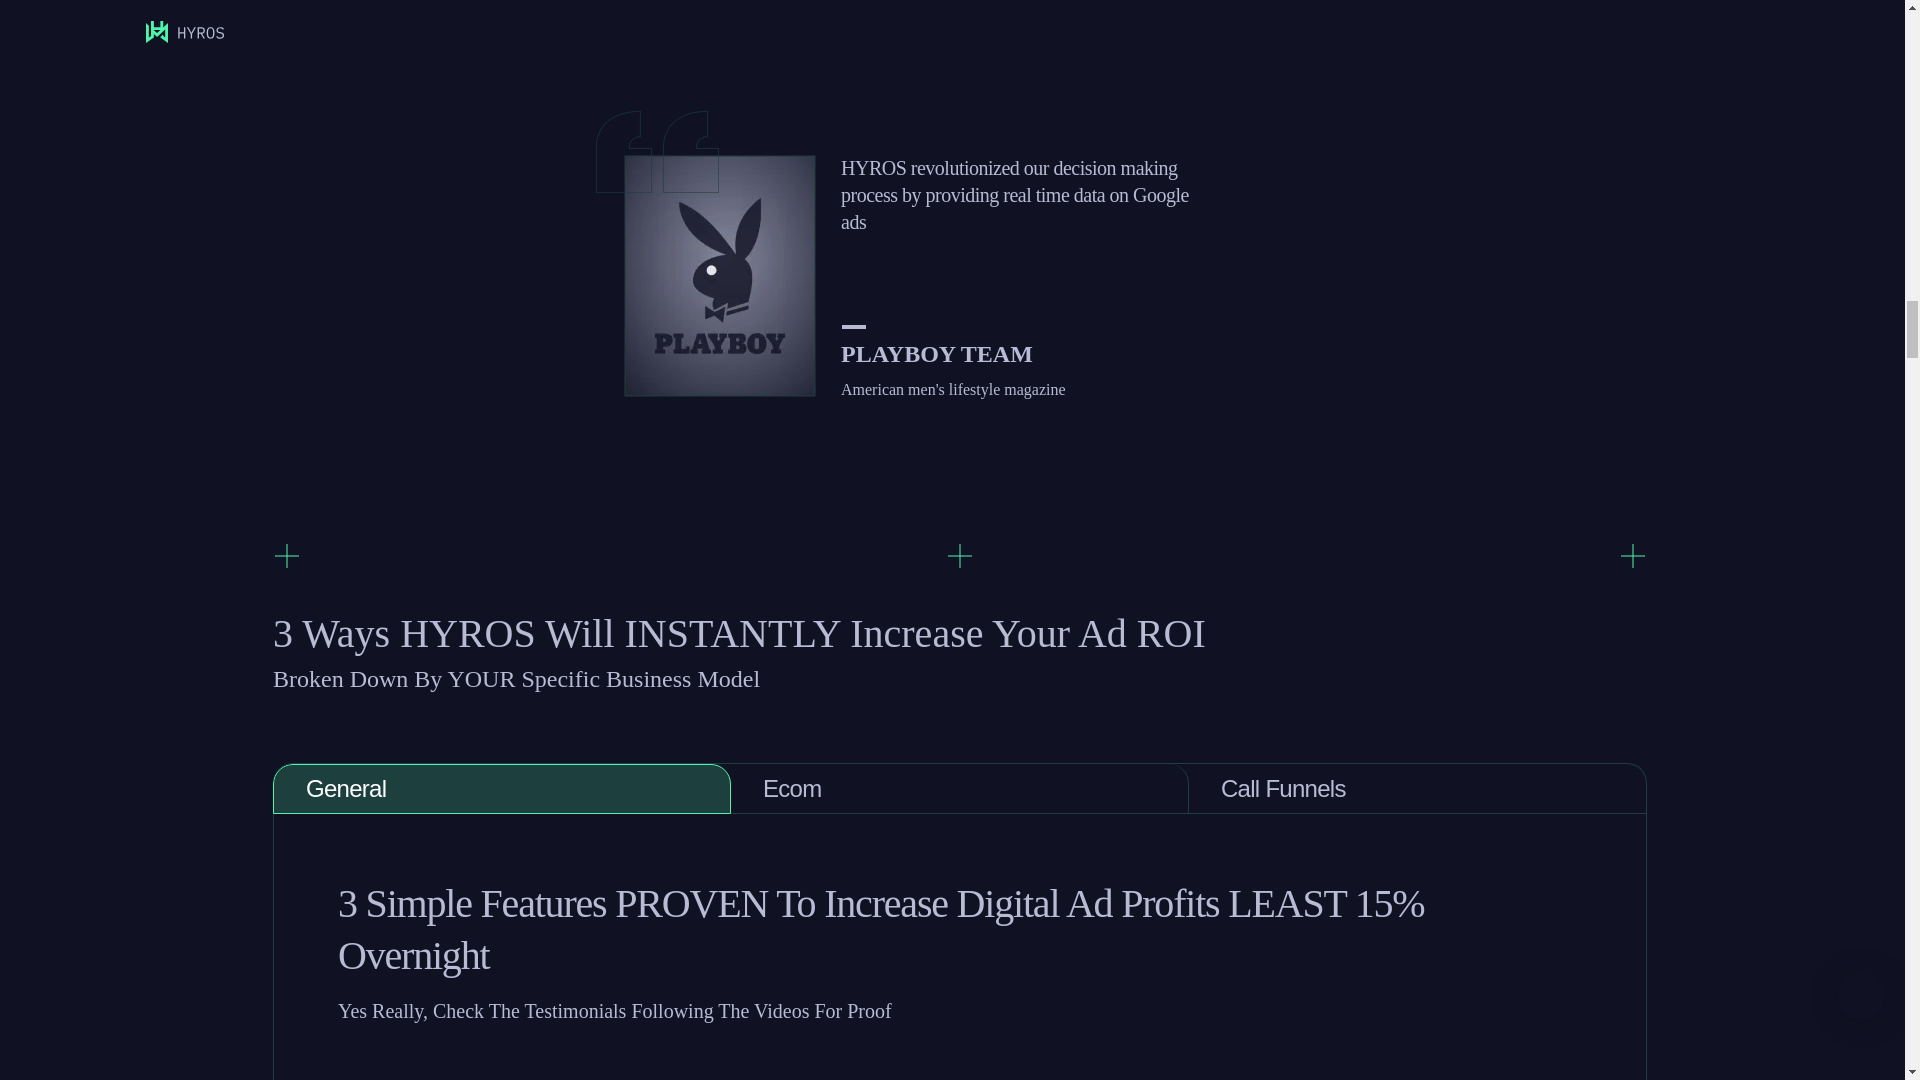 The image size is (1920, 1080). What do you see at coordinates (502, 788) in the screenshot?
I see `General` at bounding box center [502, 788].